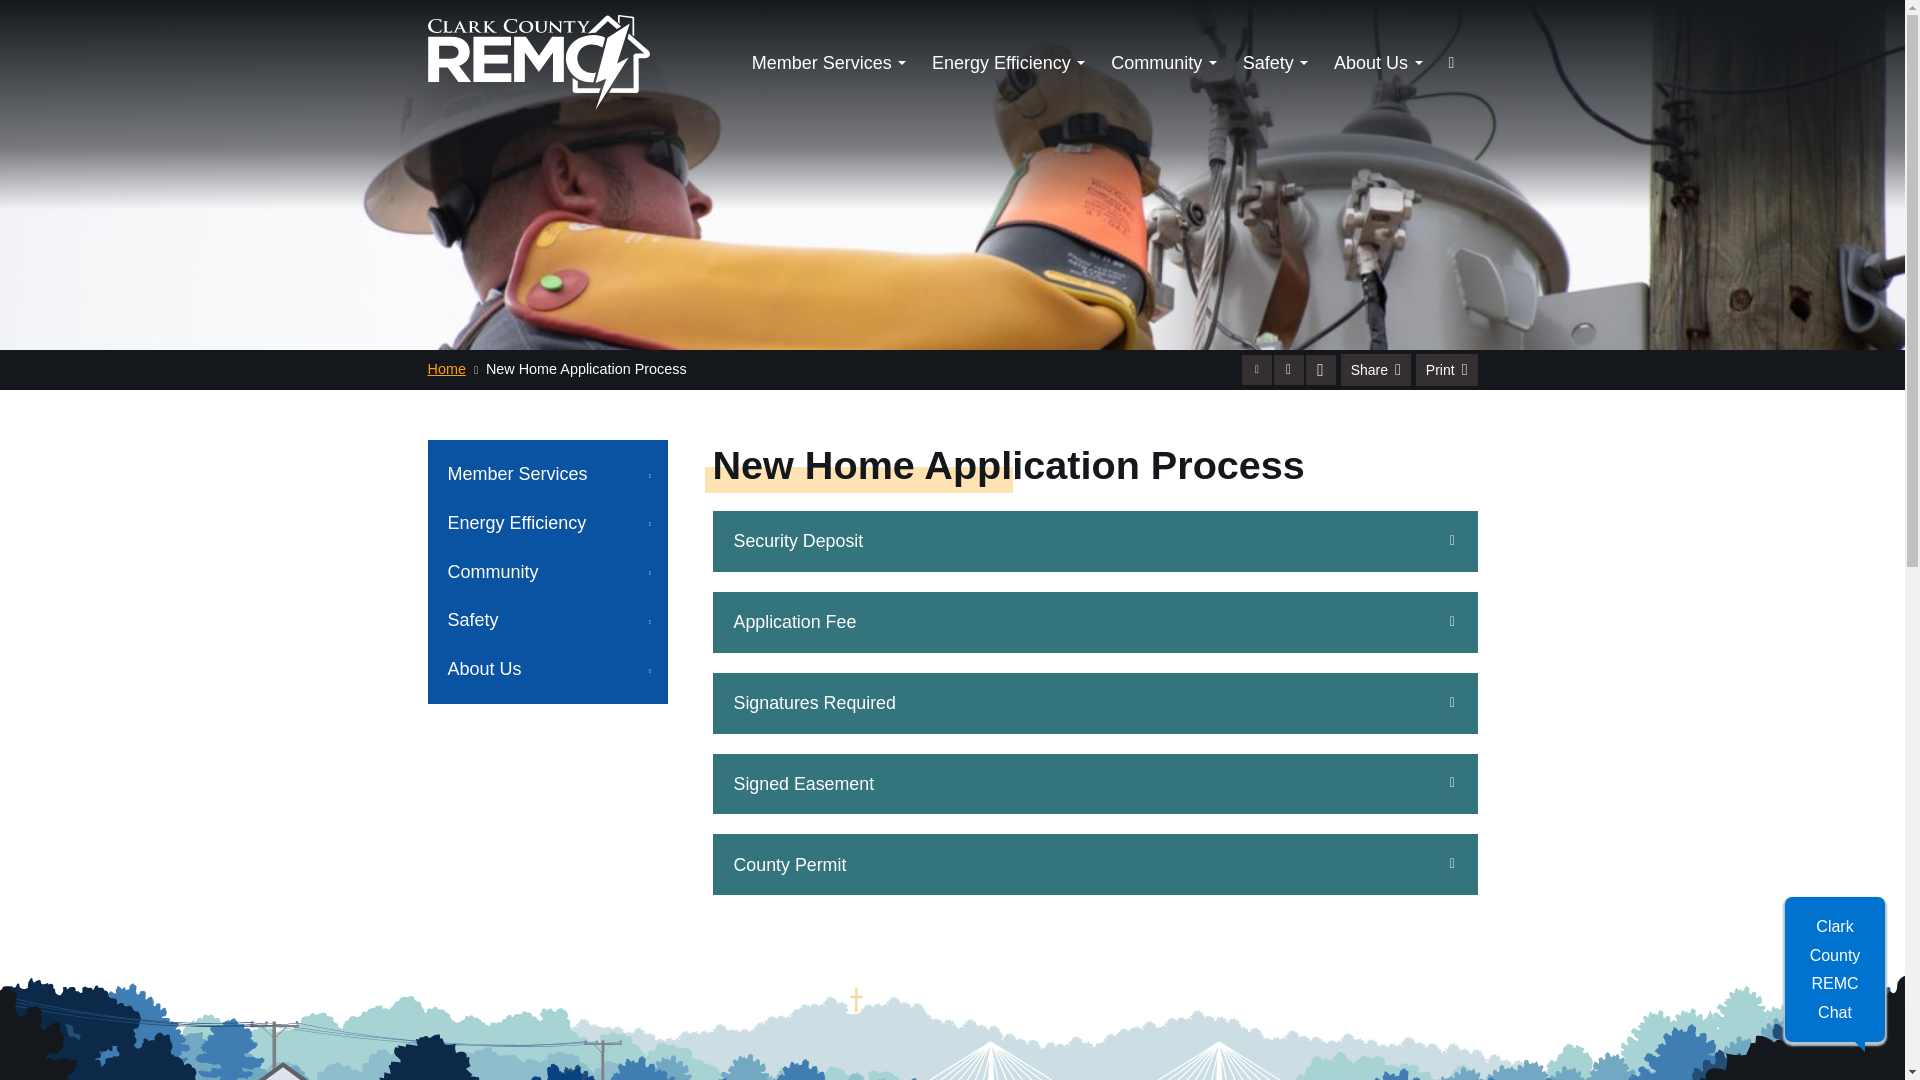 The image size is (1920, 1080). What do you see at coordinates (447, 368) in the screenshot?
I see `Go to Clark County REMC.` at bounding box center [447, 368].